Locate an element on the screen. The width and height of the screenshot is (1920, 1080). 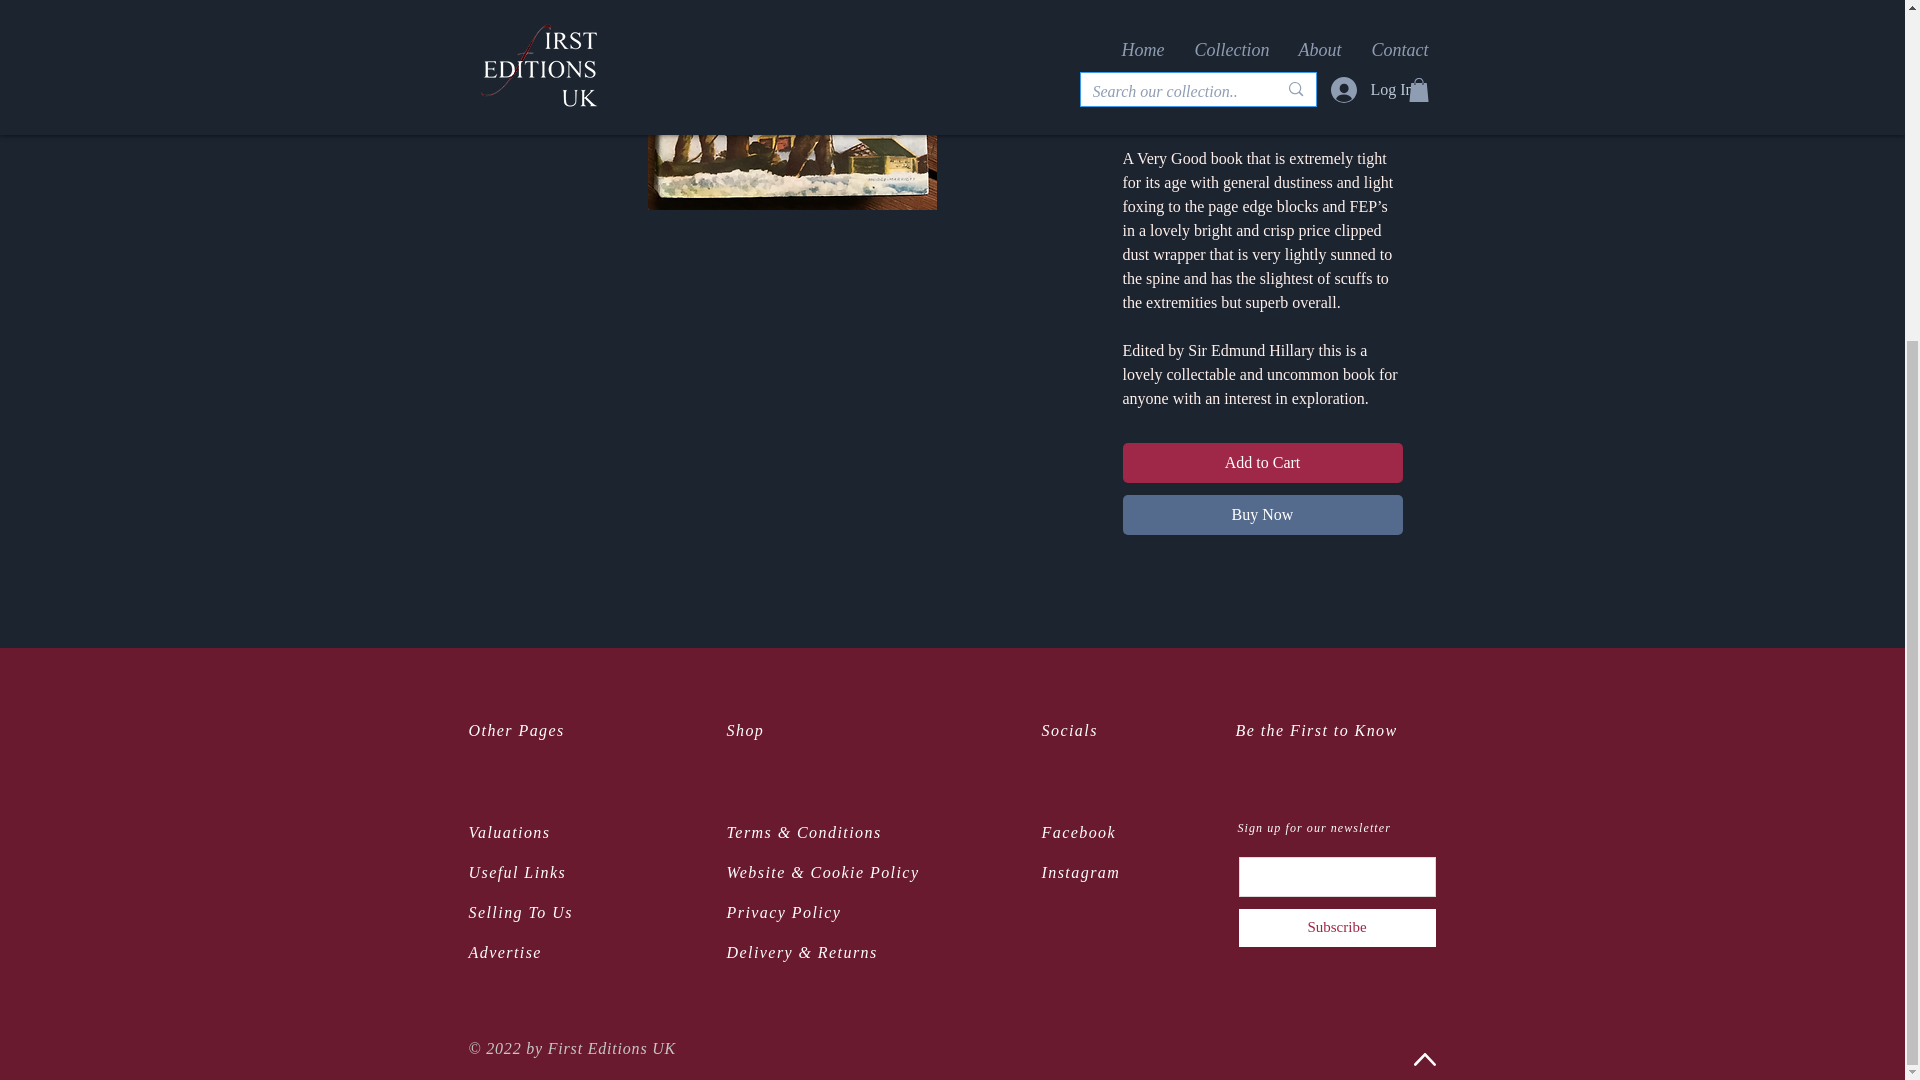
Advertise is located at coordinates (504, 952).